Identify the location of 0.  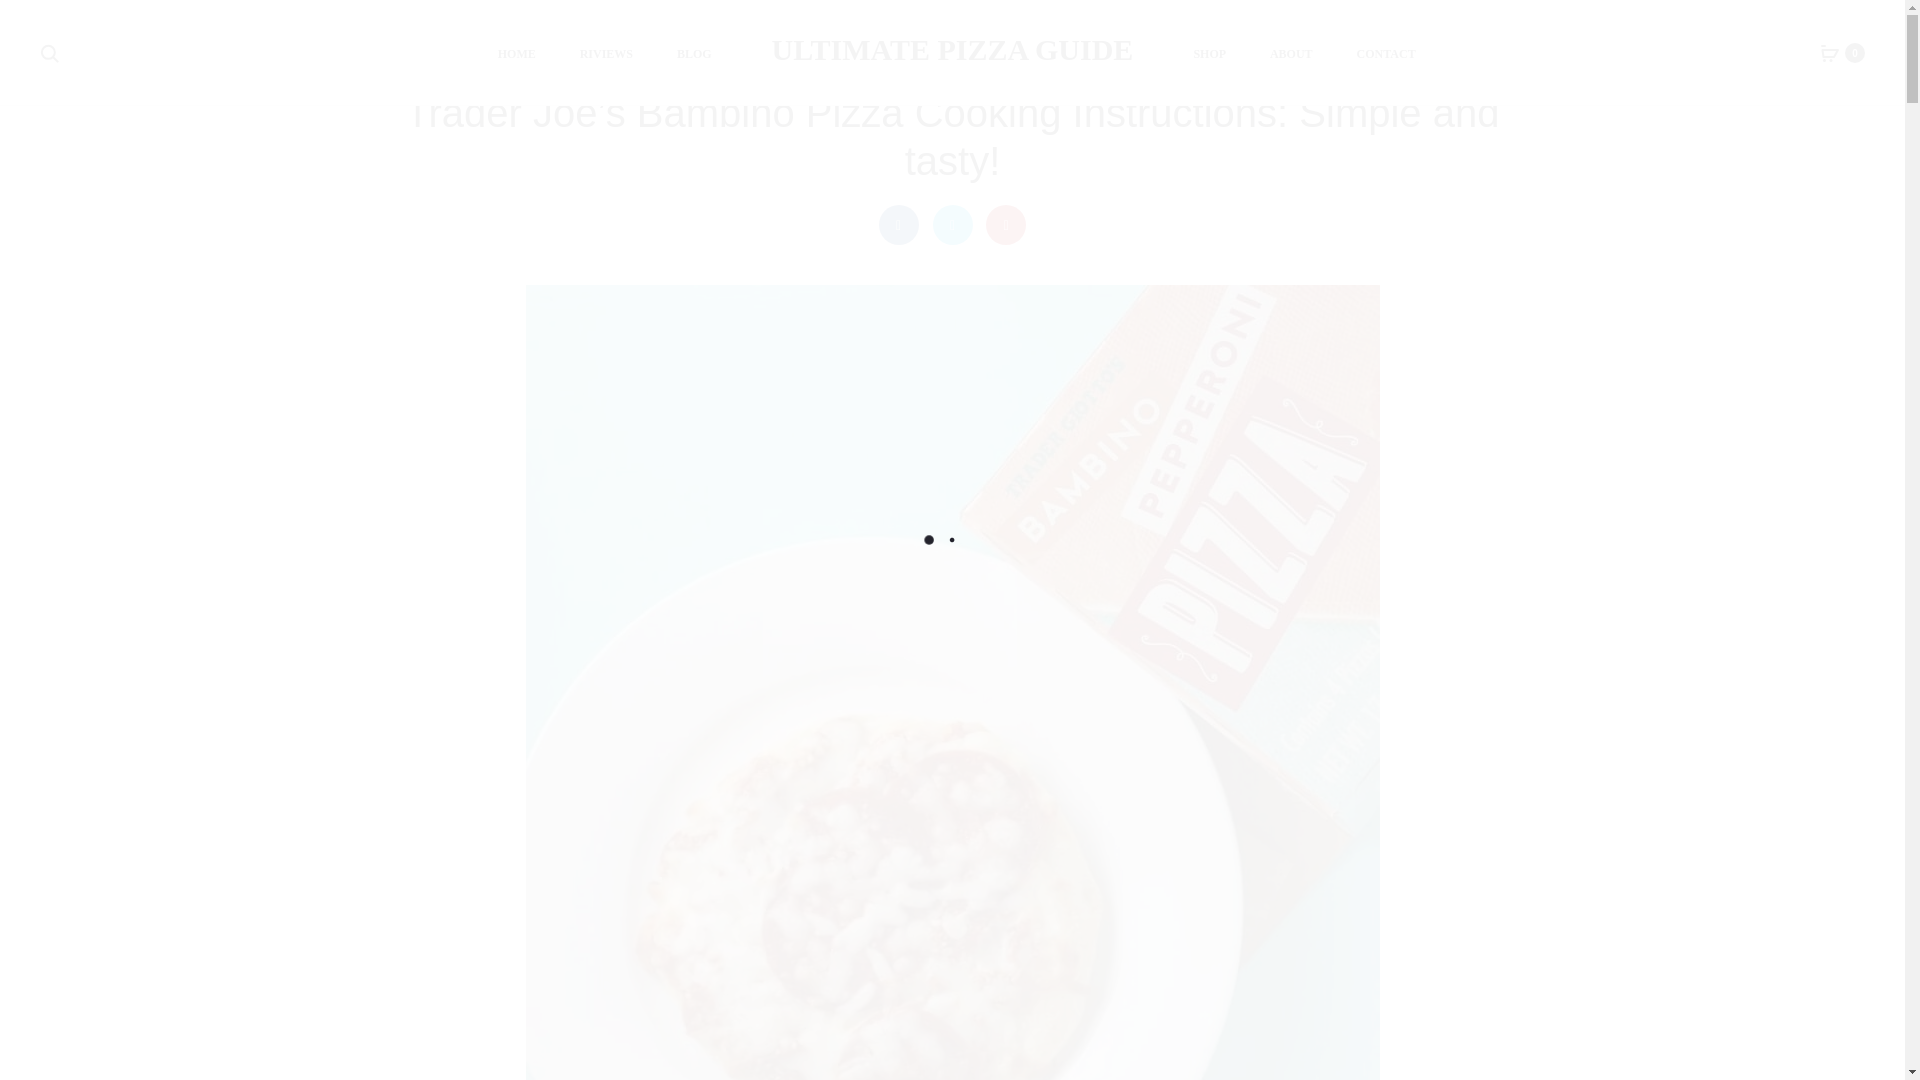
(1830, 52).